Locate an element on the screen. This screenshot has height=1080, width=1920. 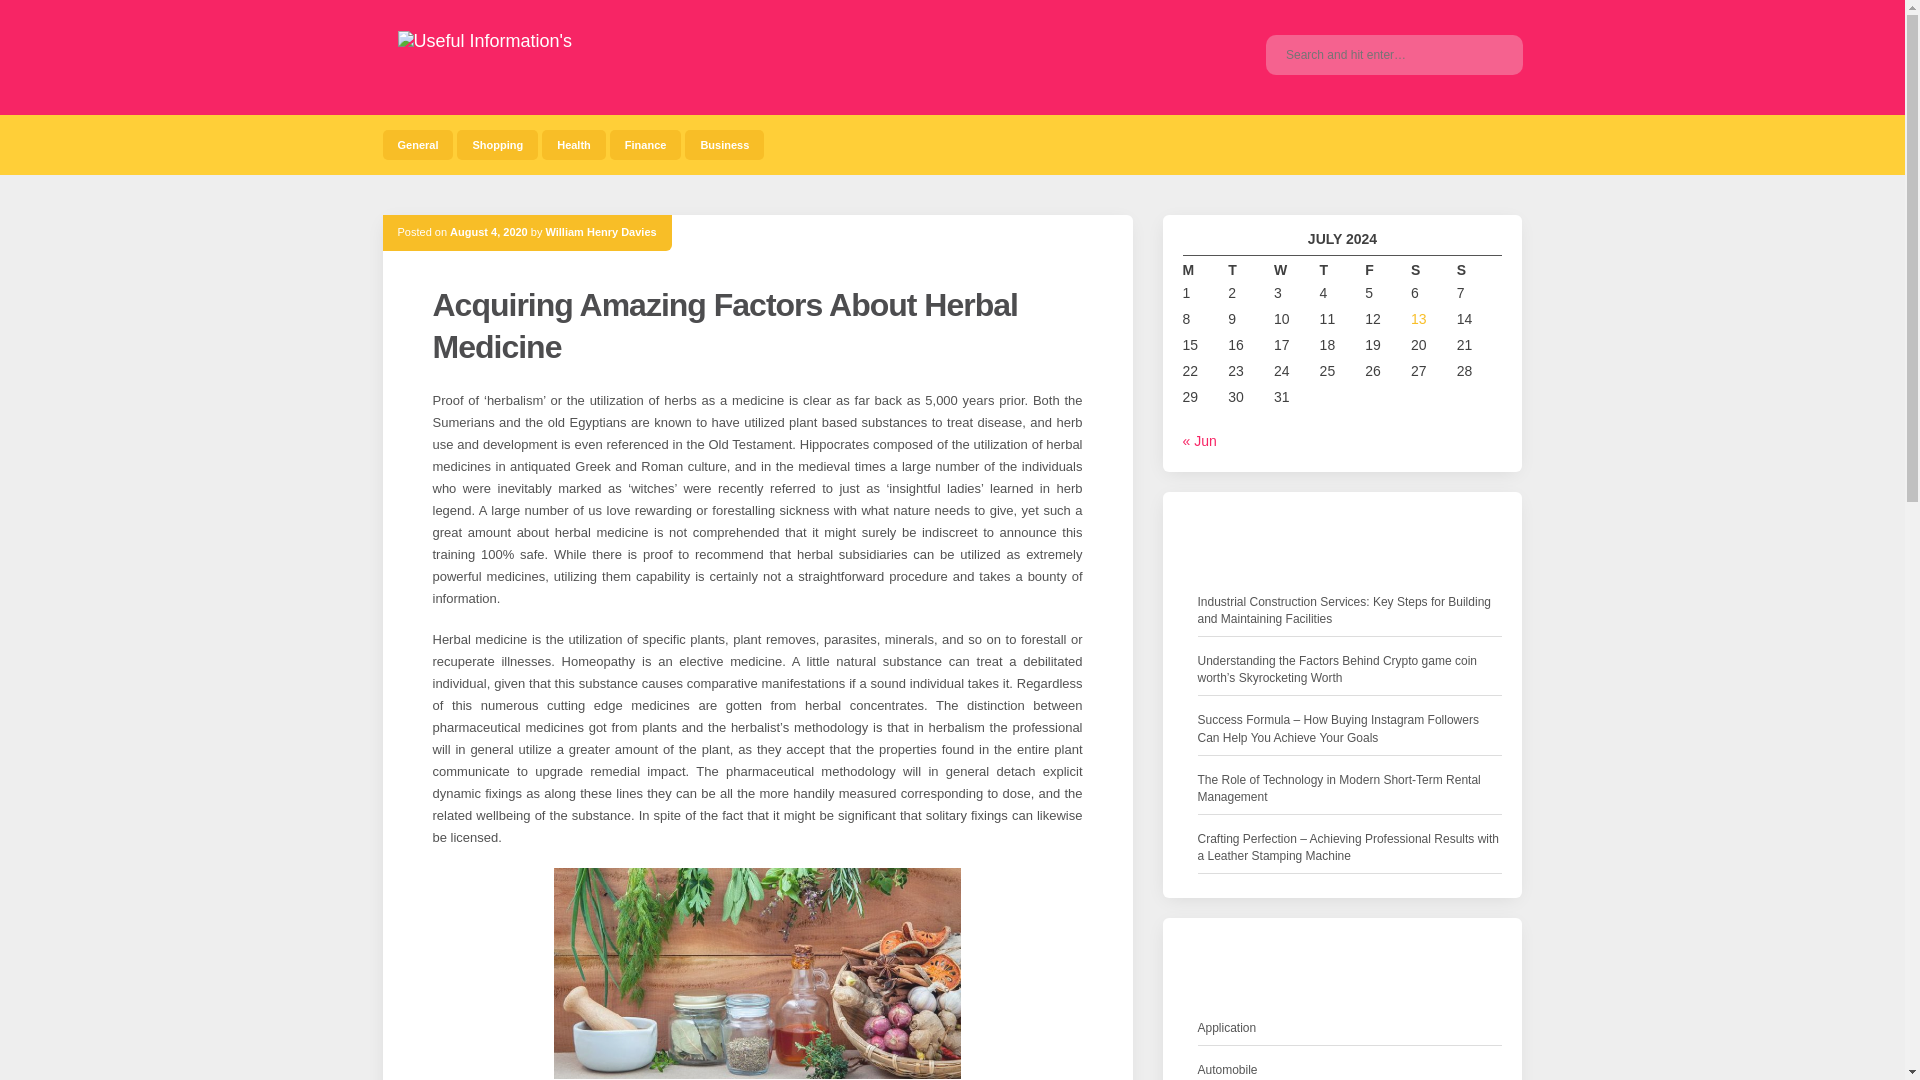
Search is located at coordinates (1492, 54).